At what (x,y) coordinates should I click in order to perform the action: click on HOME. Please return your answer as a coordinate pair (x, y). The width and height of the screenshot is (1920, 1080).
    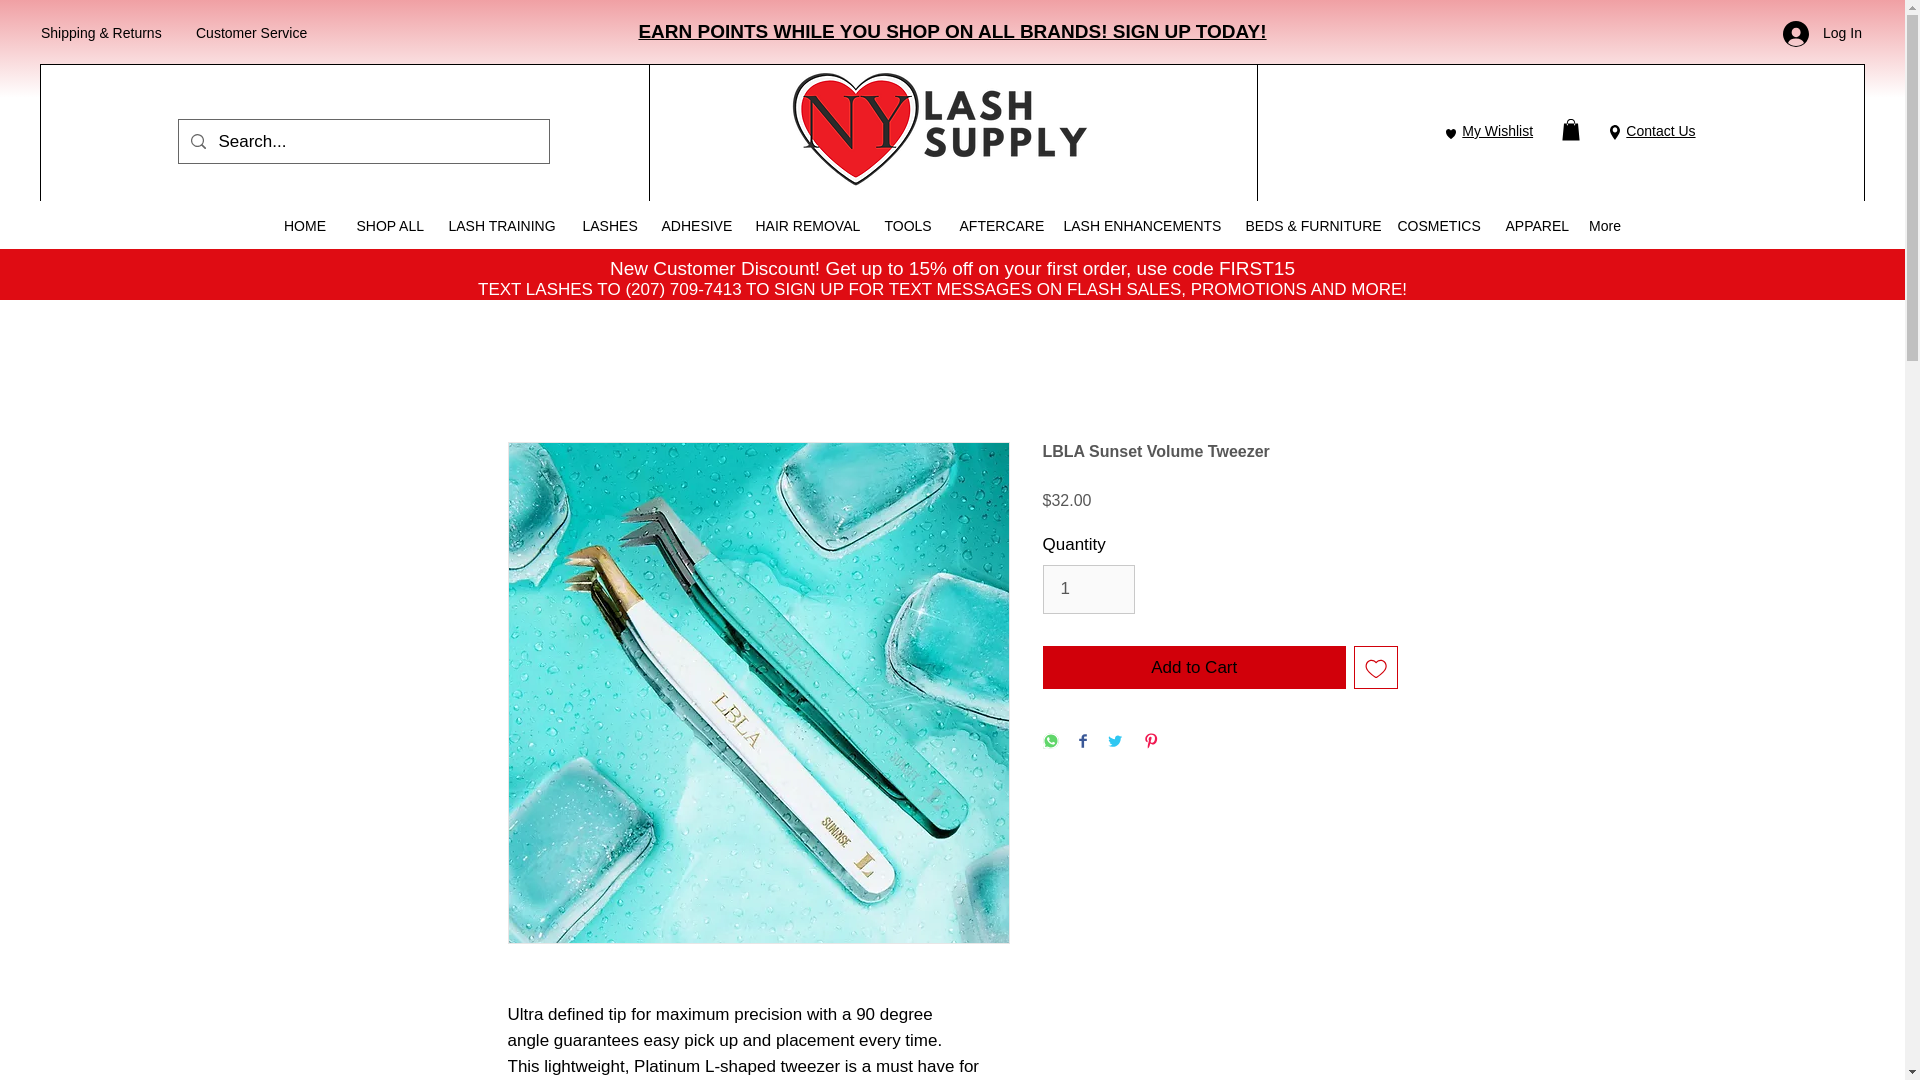
    Looking at the image, I should click on (304, 226).